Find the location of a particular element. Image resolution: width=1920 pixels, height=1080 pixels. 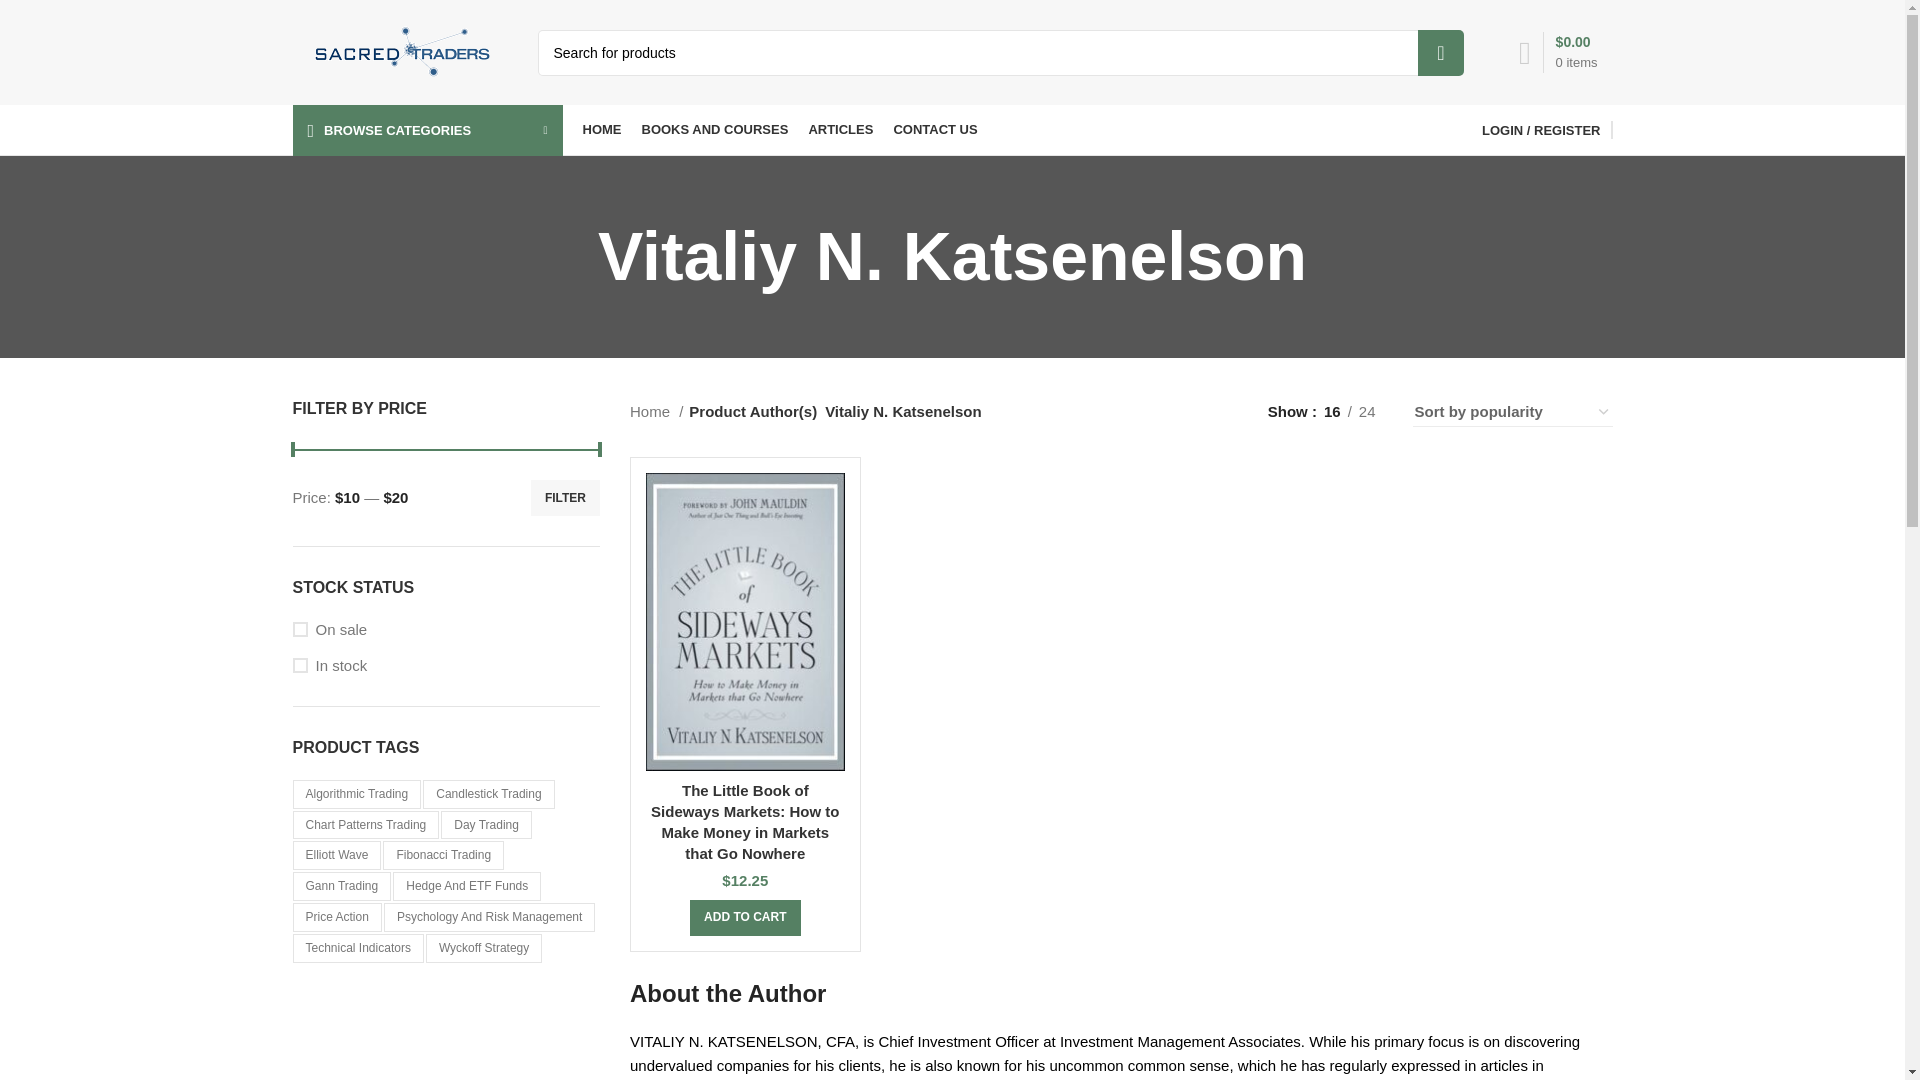

Psychology And Risk Management is located at coordinates (490, 917).